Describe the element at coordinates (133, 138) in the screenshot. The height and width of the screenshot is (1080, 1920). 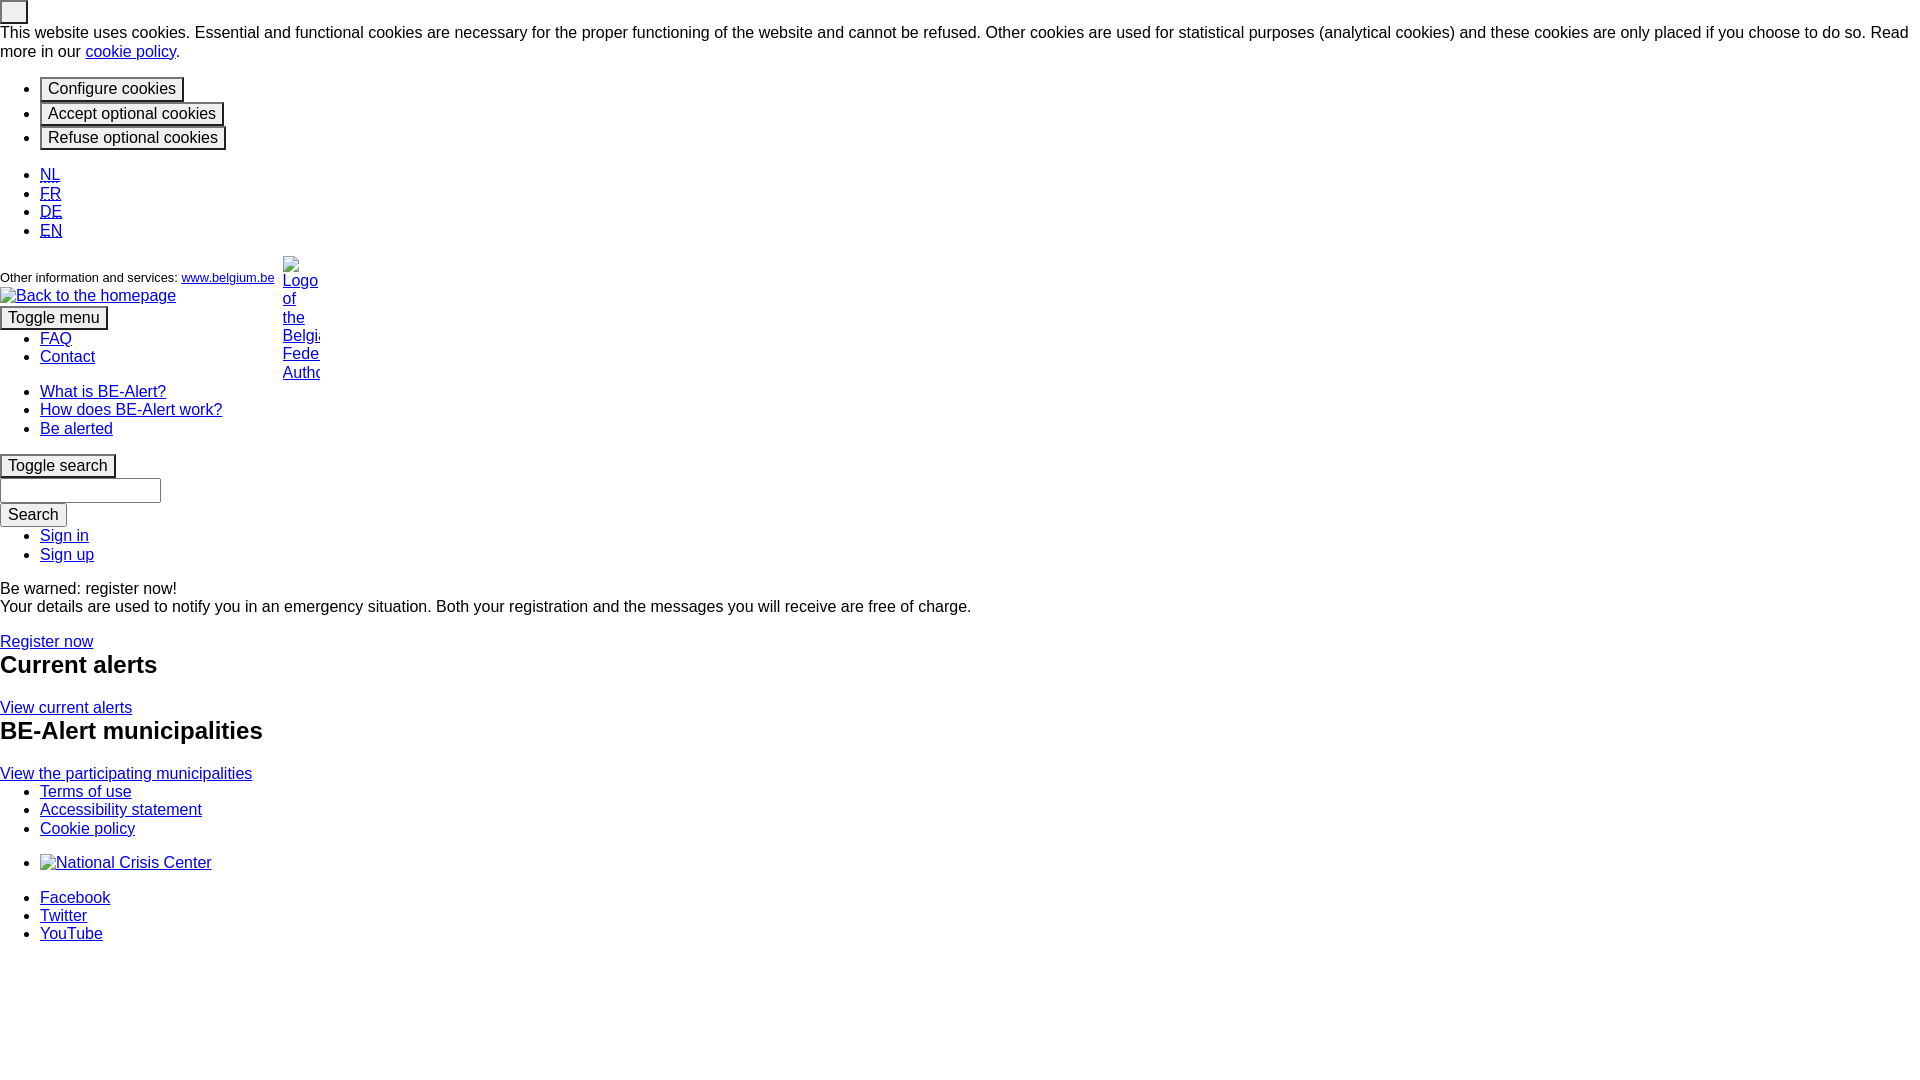
I see `Refuse optional cookies` at that location.